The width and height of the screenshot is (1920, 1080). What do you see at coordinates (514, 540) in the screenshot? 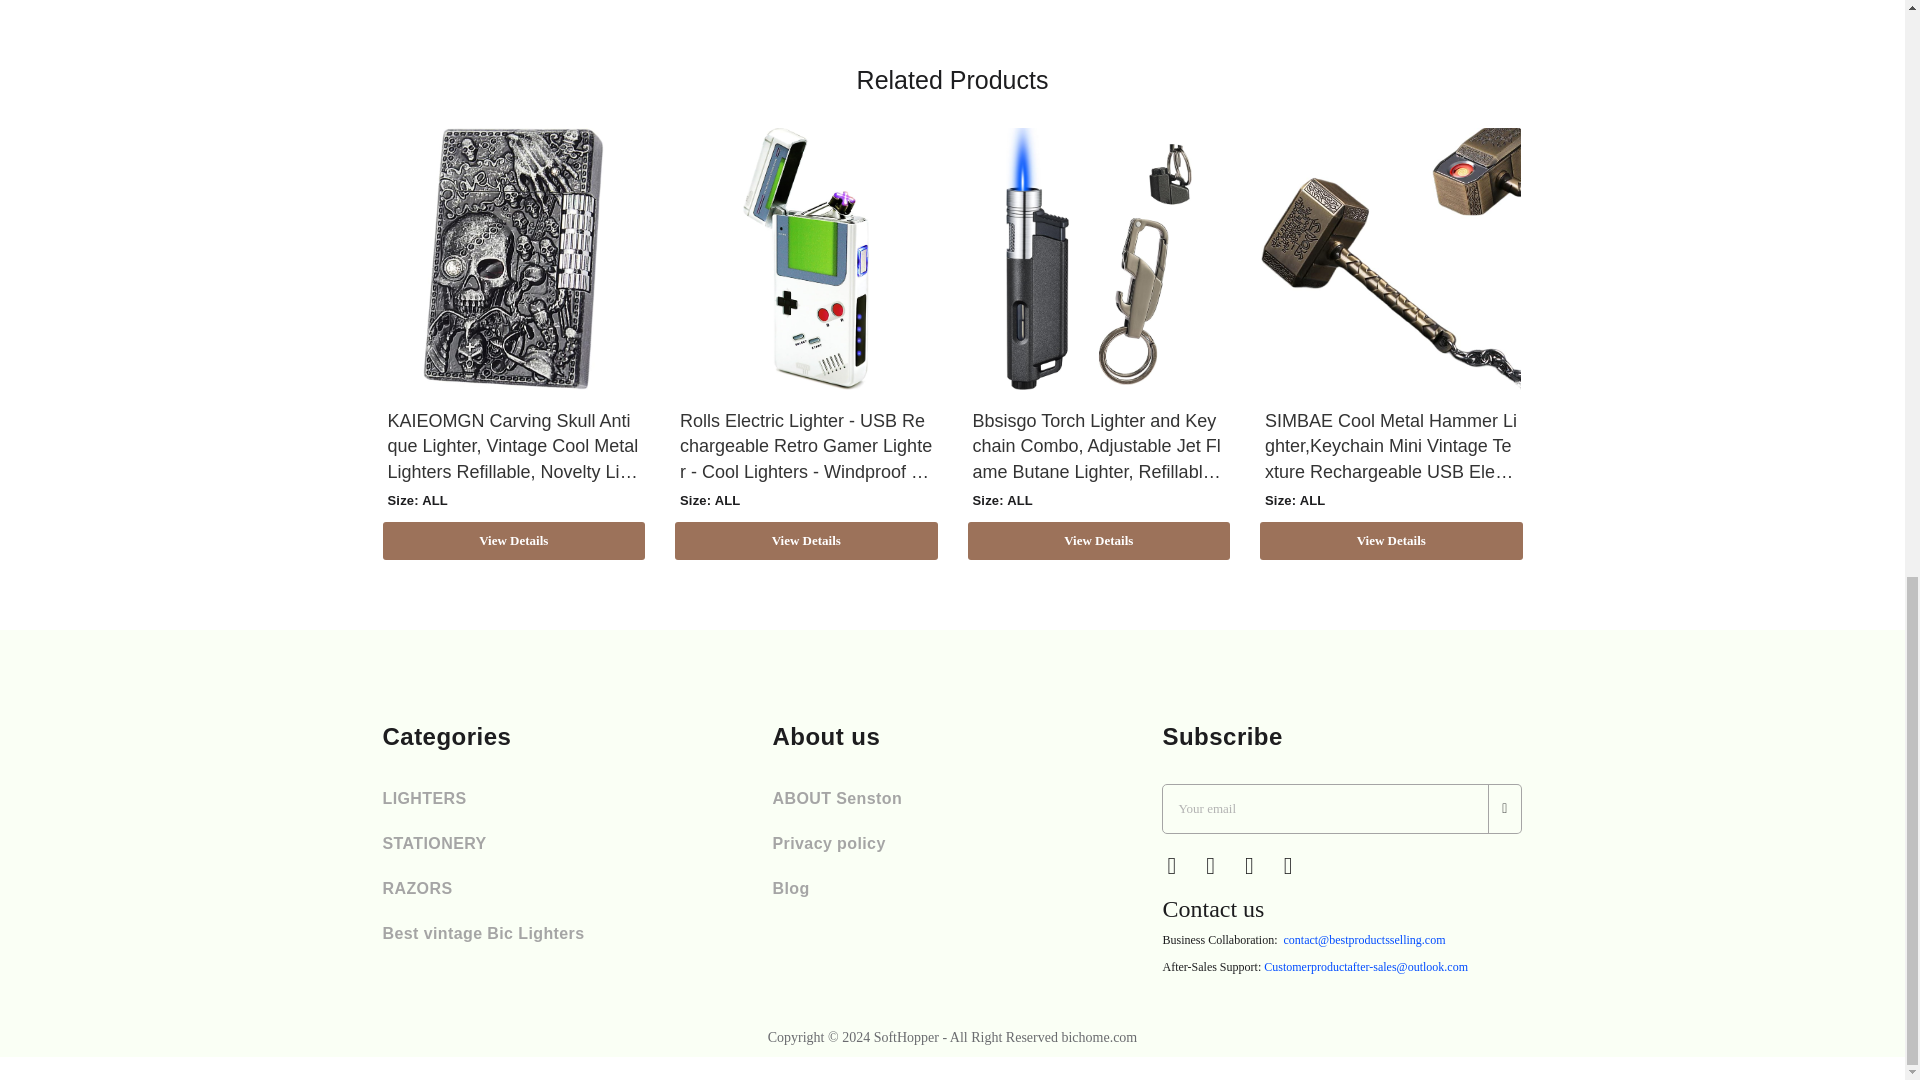
I see `View Details` at bounding box center [514, 540].